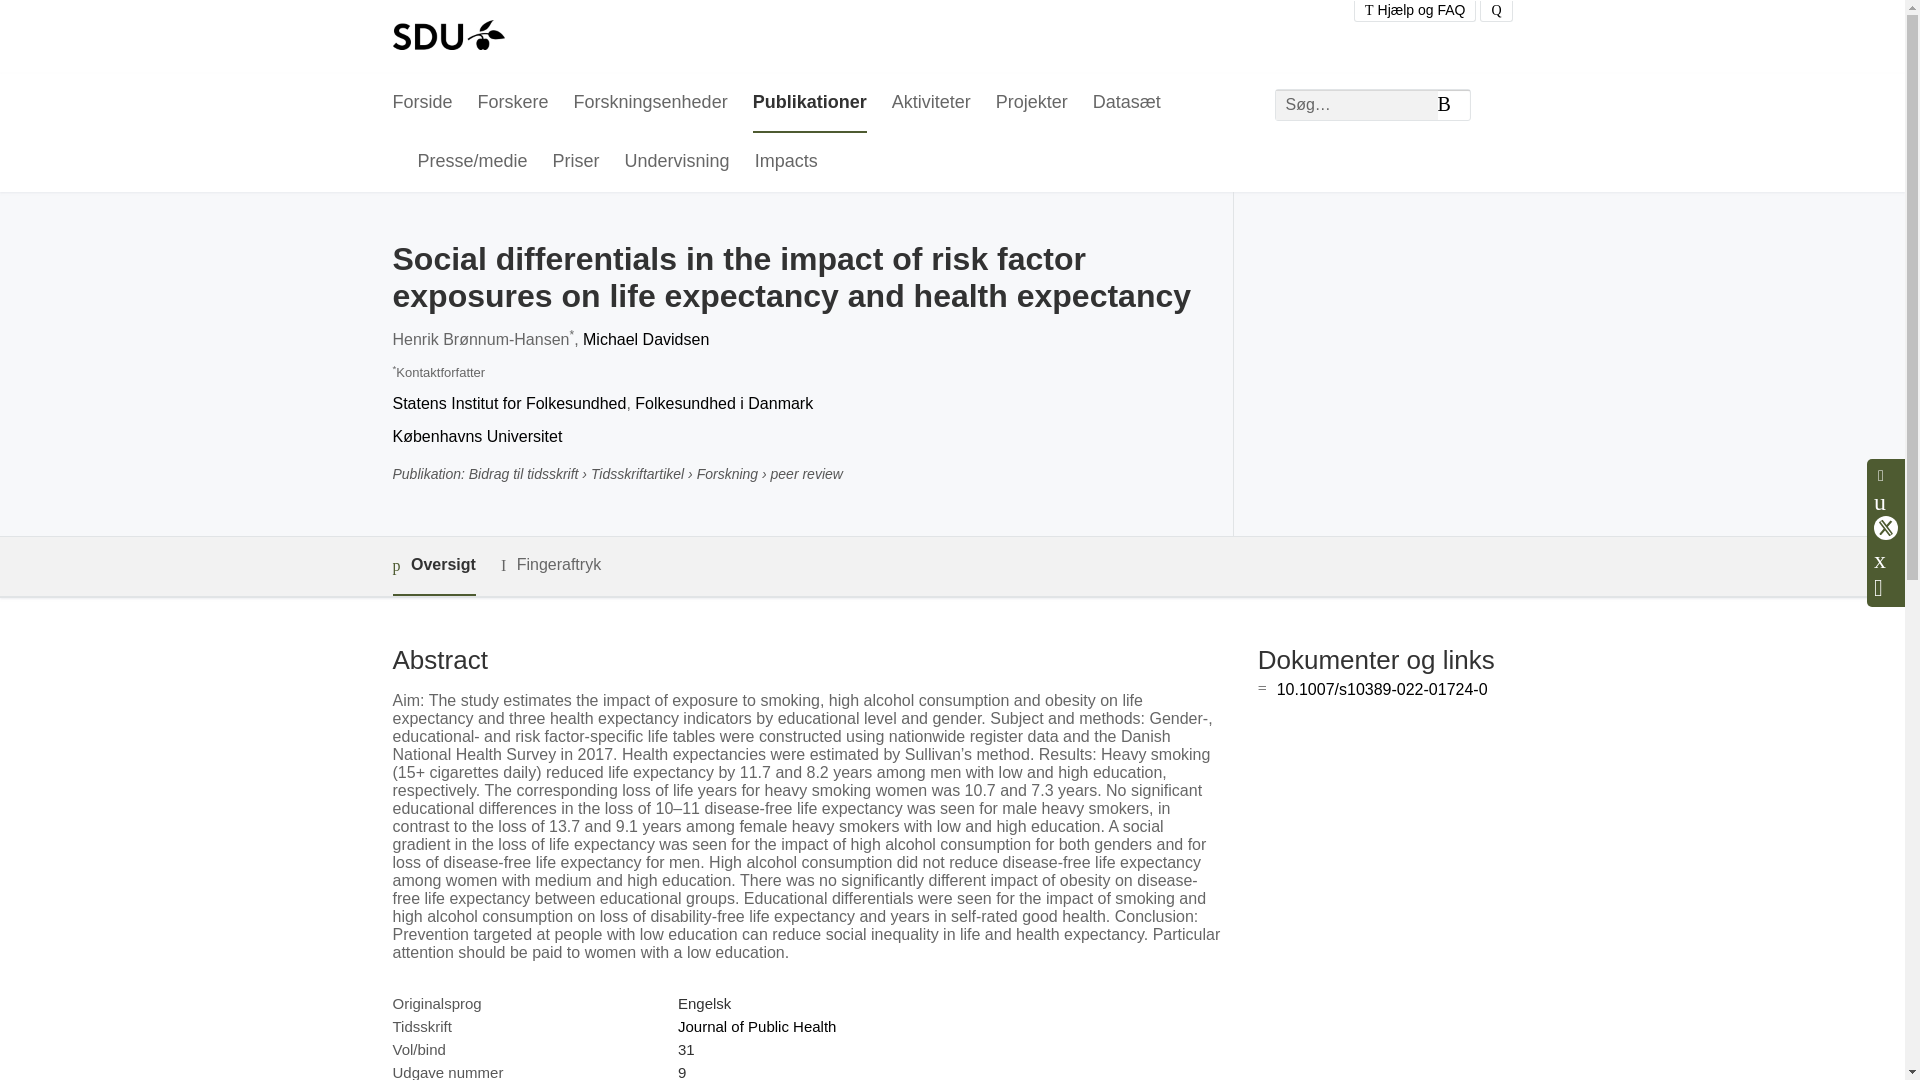 The image size is (1920, 1080). What do you see at coordinates (421, 103) in the screenshot?
I see `Forside` at bounding box center [421, 103].